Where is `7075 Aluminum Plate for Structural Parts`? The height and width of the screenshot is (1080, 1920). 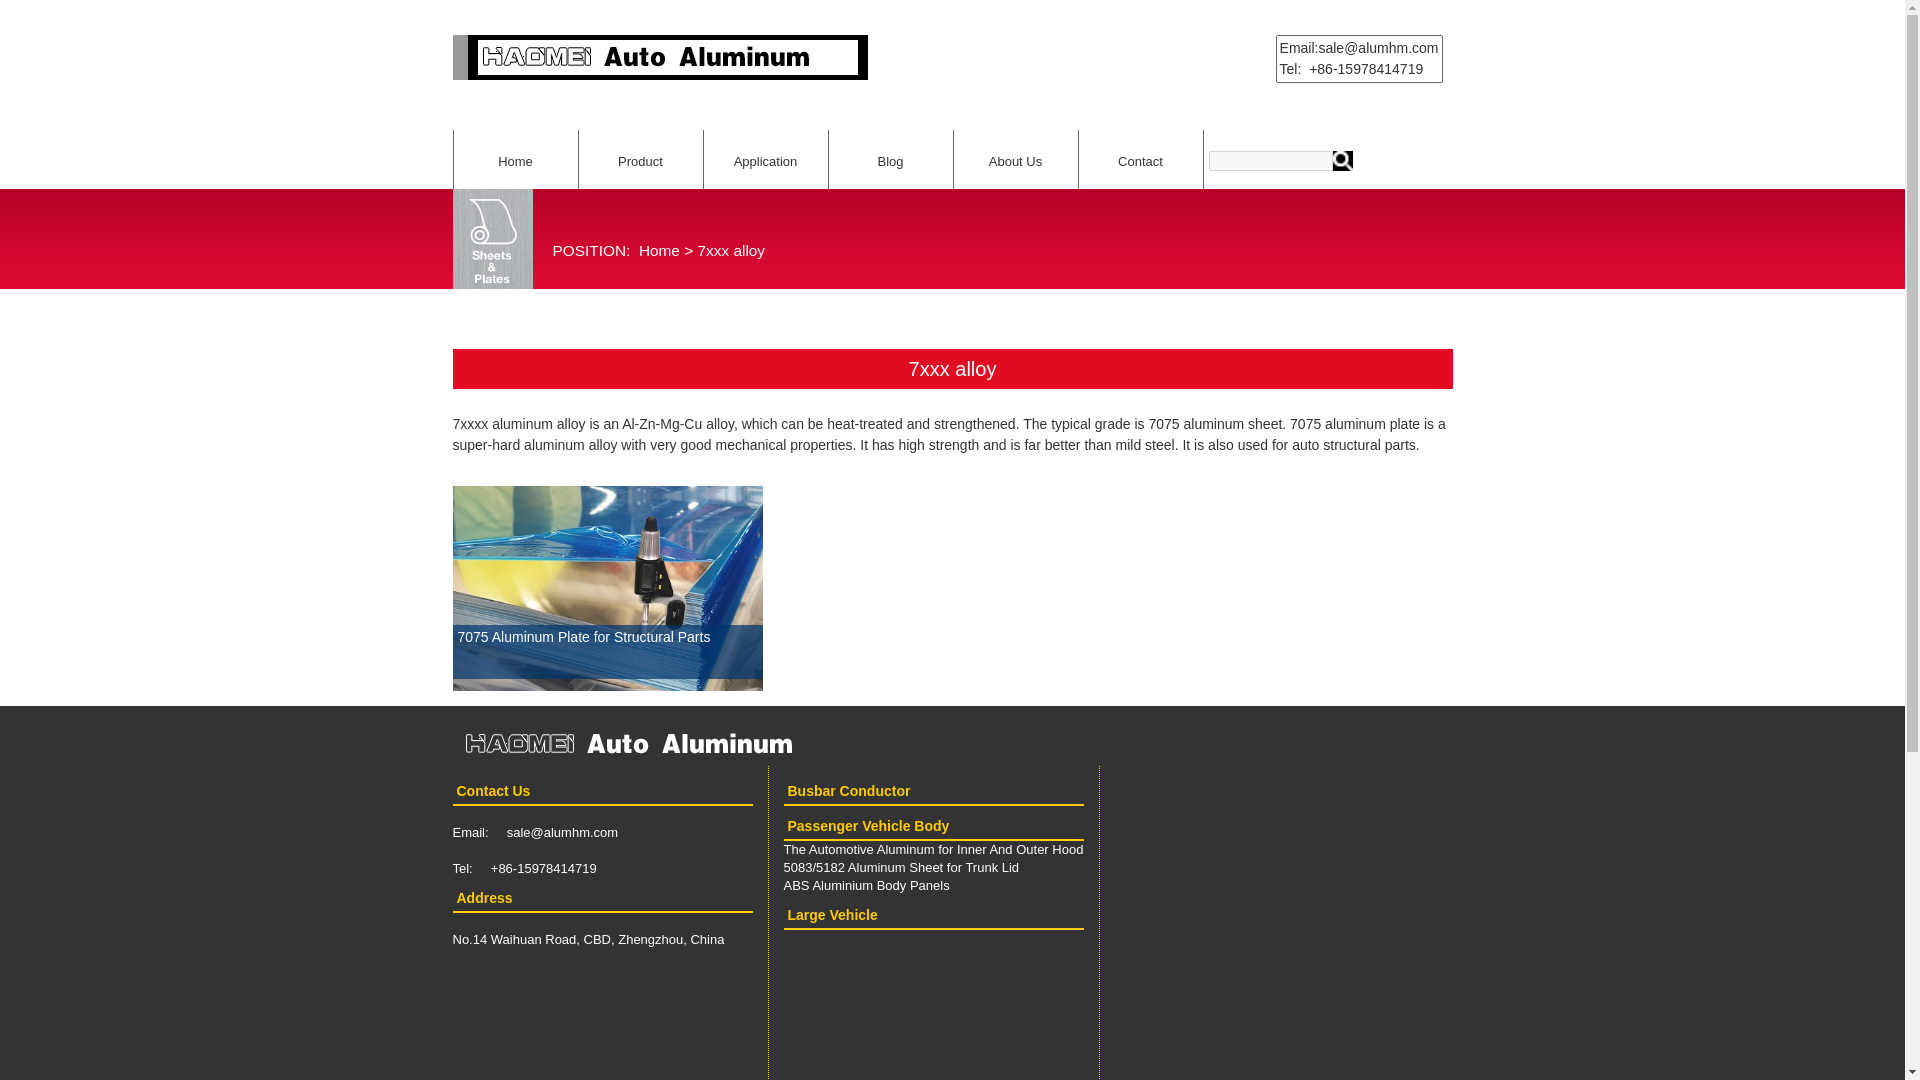 7075 Aluminum Plate for Structural Parts is located at coordinates (606, 679).